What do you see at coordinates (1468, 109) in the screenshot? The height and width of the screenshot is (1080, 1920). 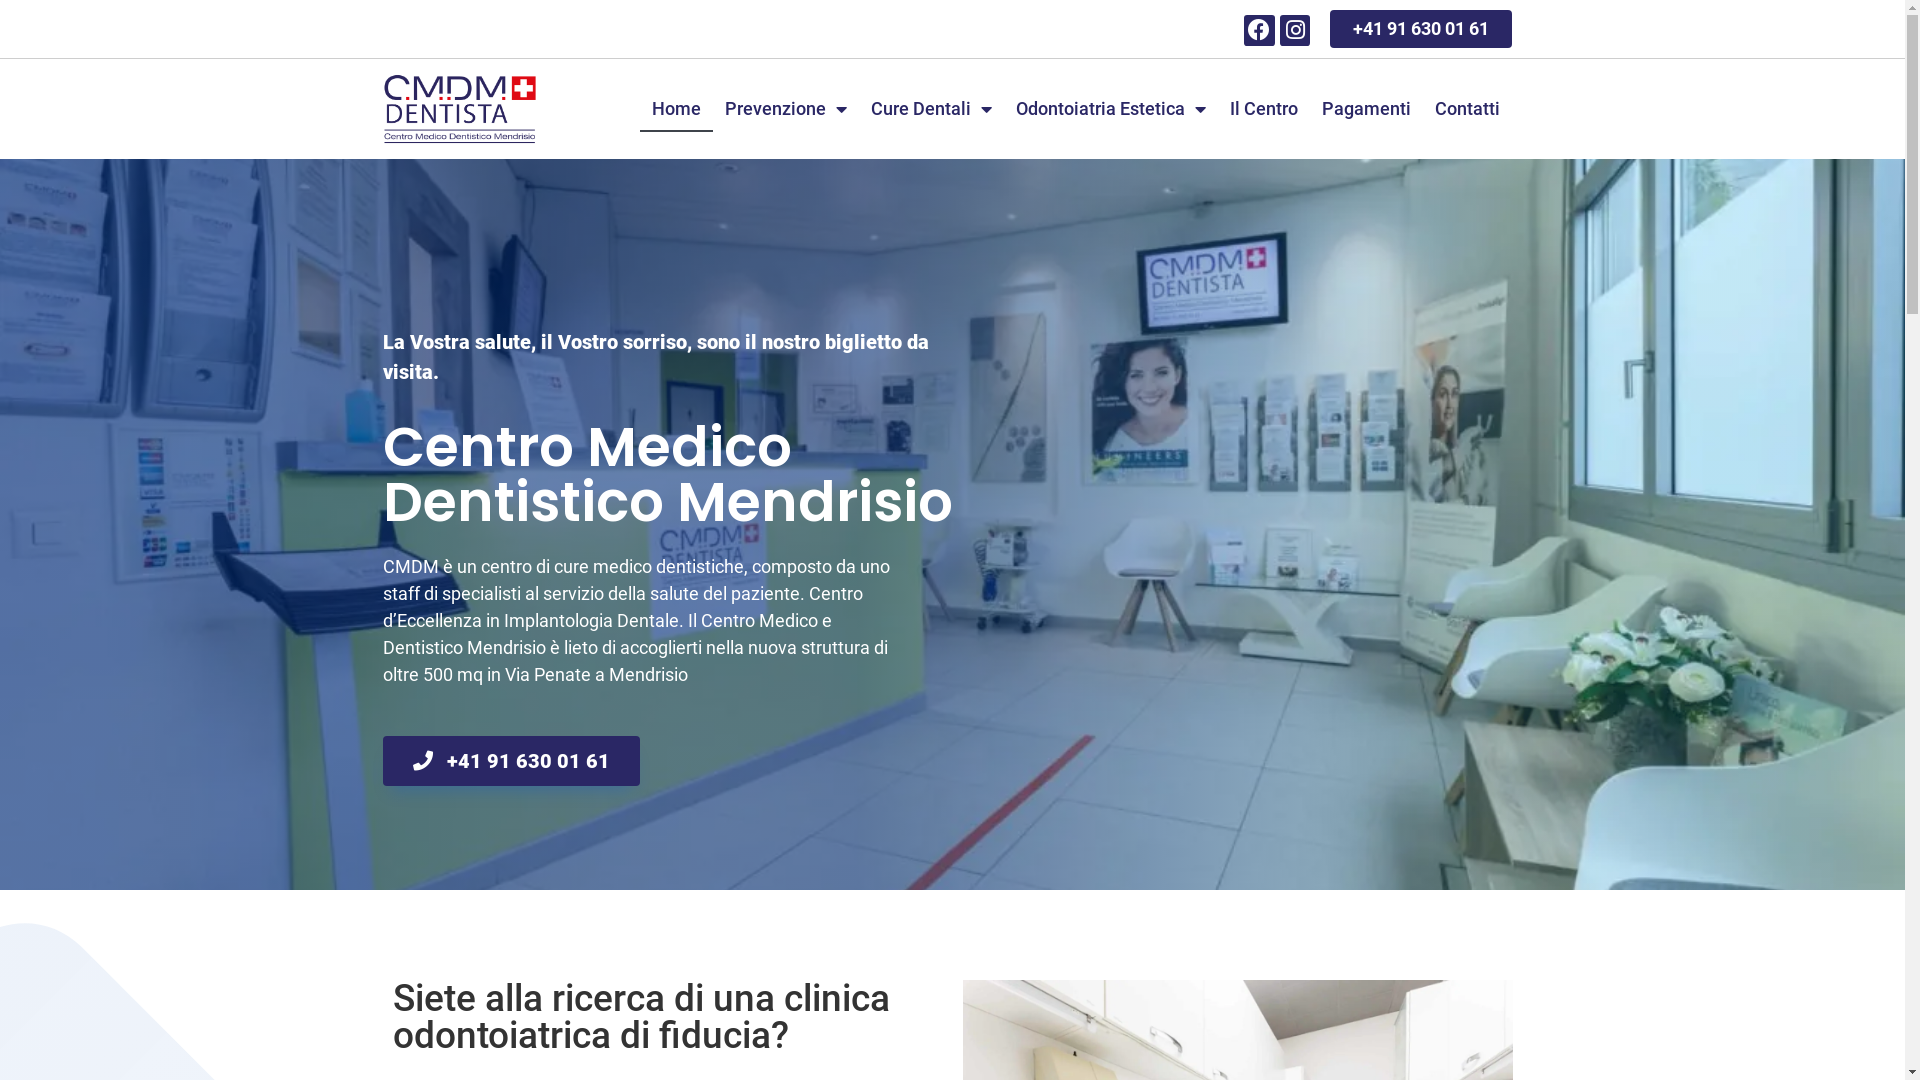 I see `Contatti` at bounding box center [1468, 109].